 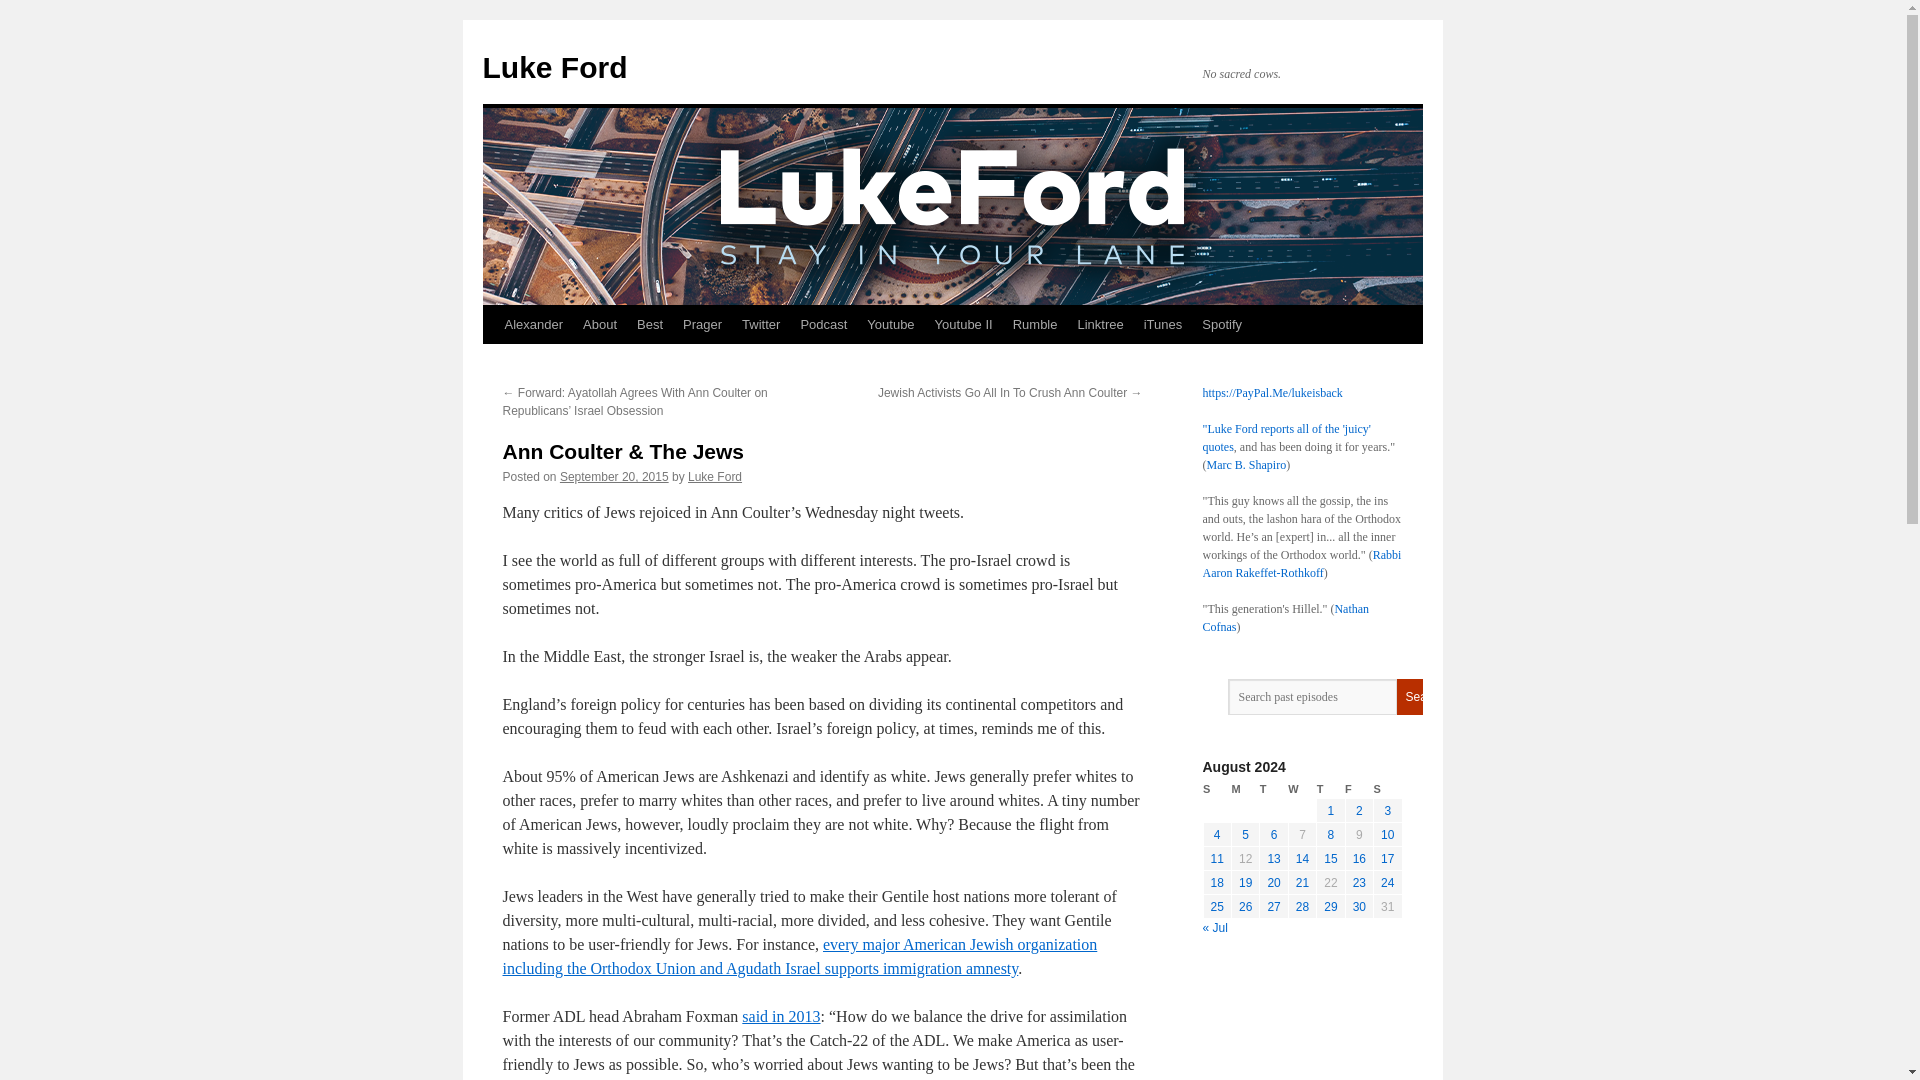 What do you see at coordinates (1331, 789) in the screenshot?
I see `Thursday` at bounding box center [1331, 789].